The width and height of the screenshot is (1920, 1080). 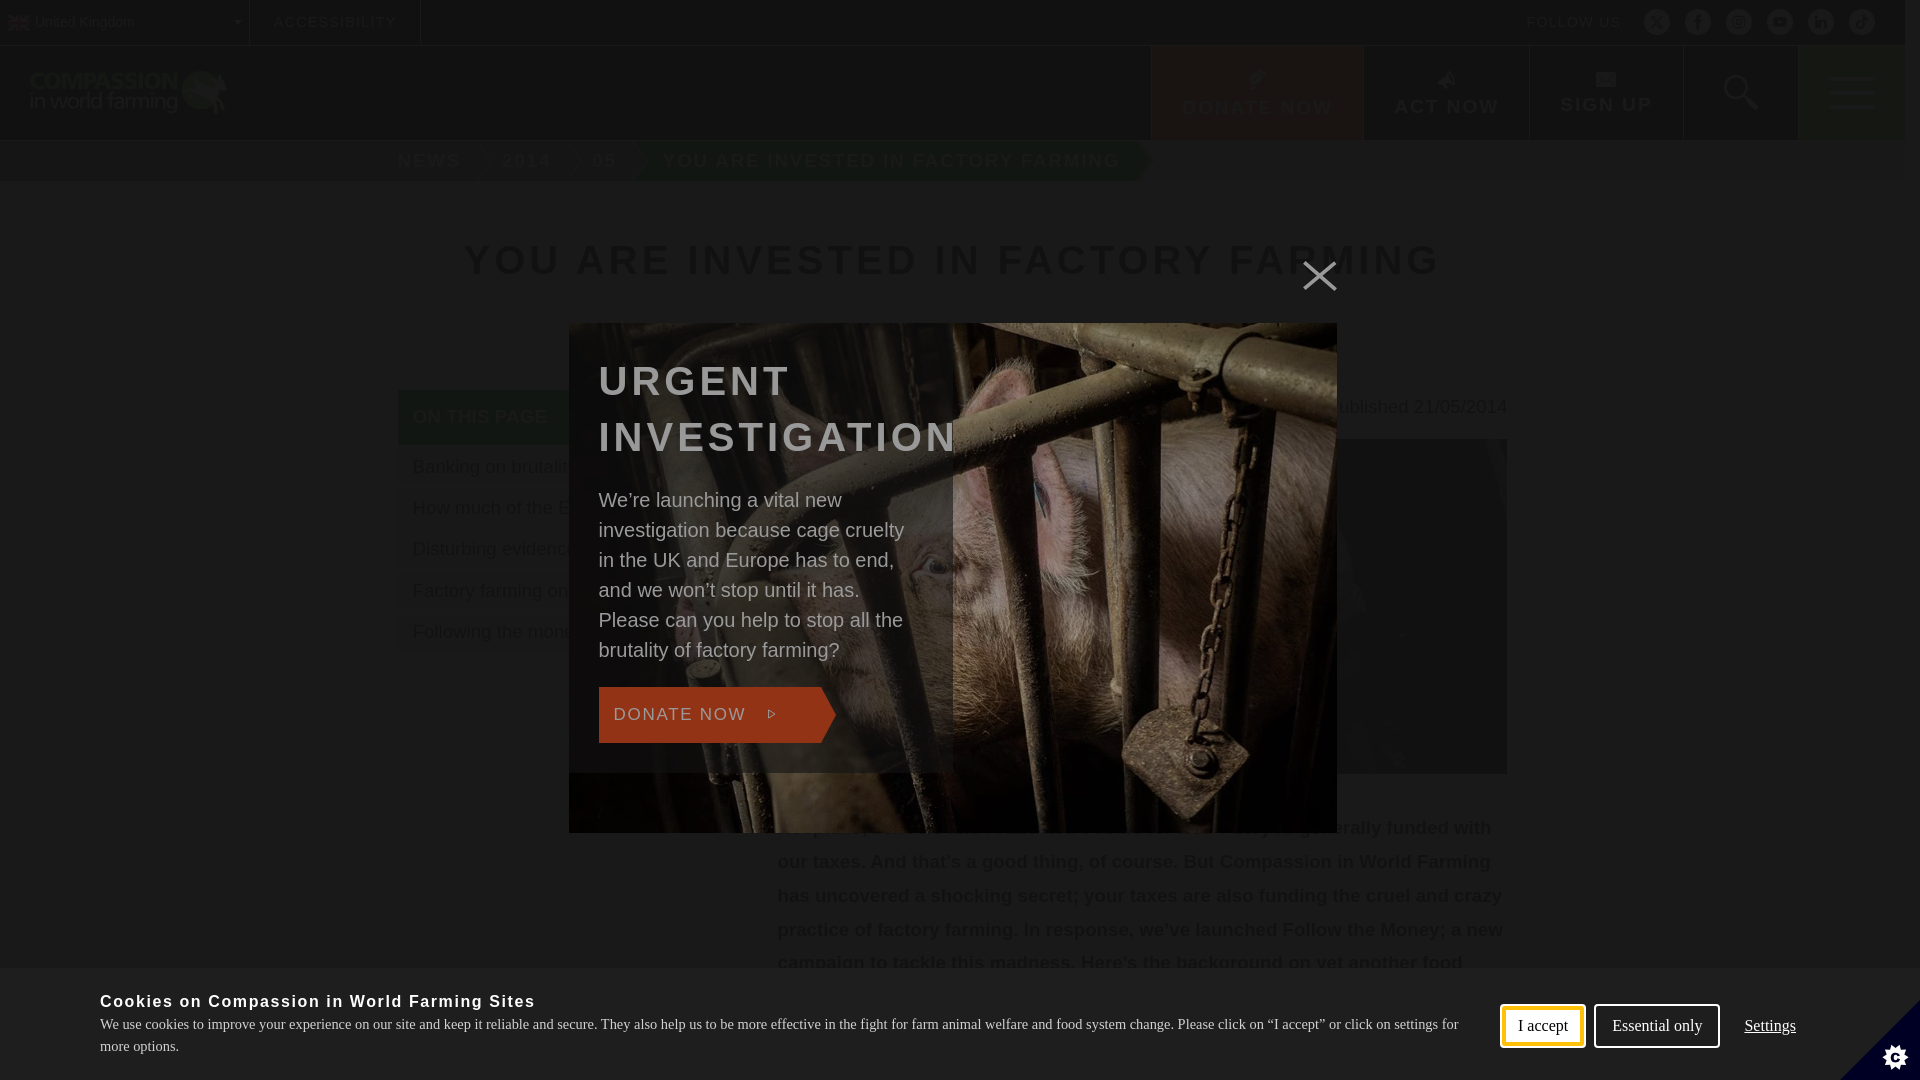 What do you see at coordinates (124, 22) in the screenshot?
I see `United Kingdom` at bounding box center [124, 22].